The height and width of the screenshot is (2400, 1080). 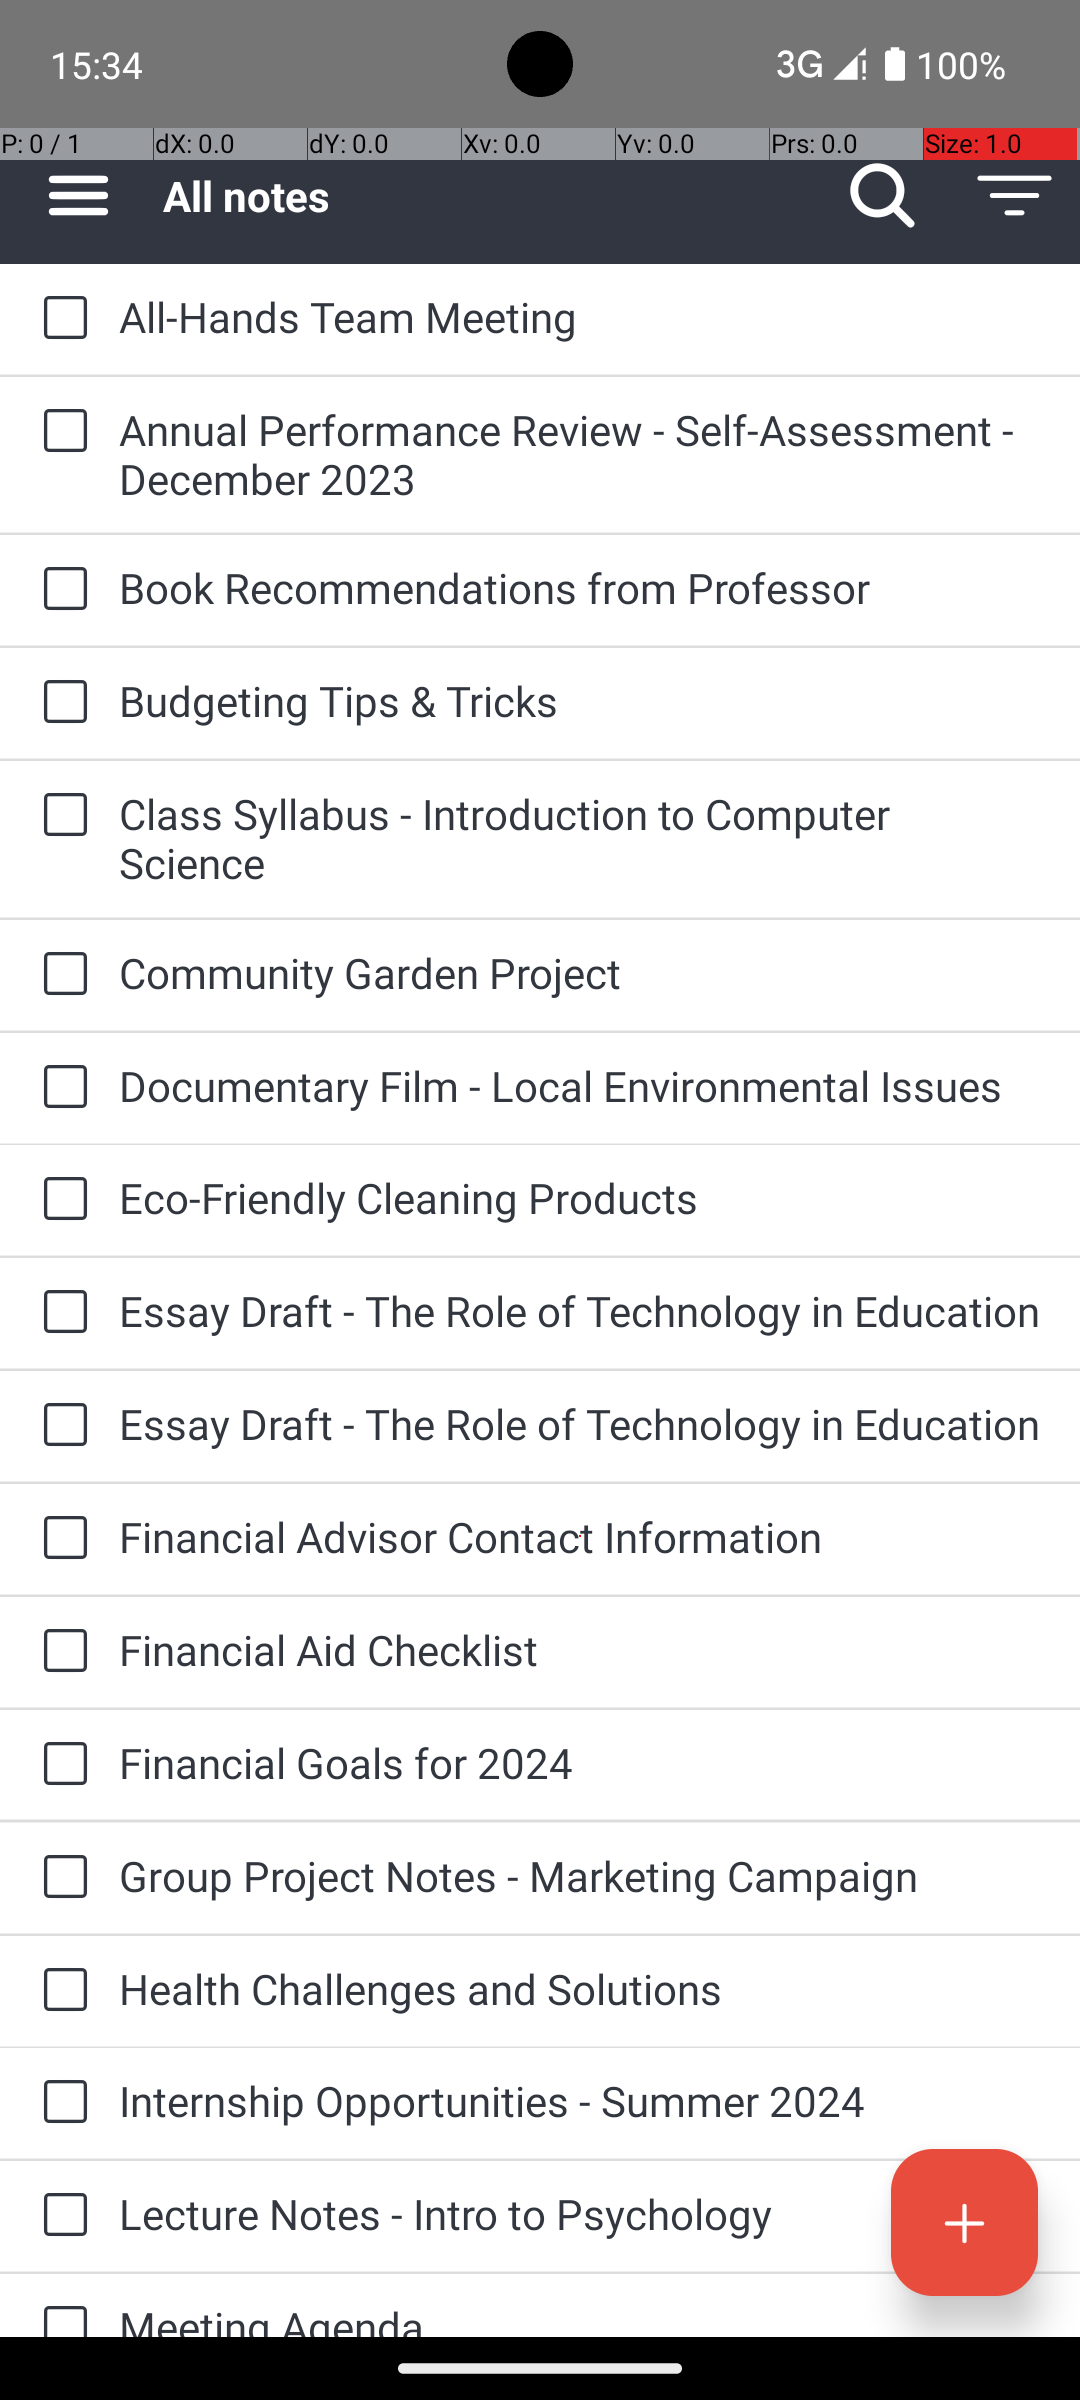 I want to click on Financial Aid Checklist, so click(x=580, y=1650).